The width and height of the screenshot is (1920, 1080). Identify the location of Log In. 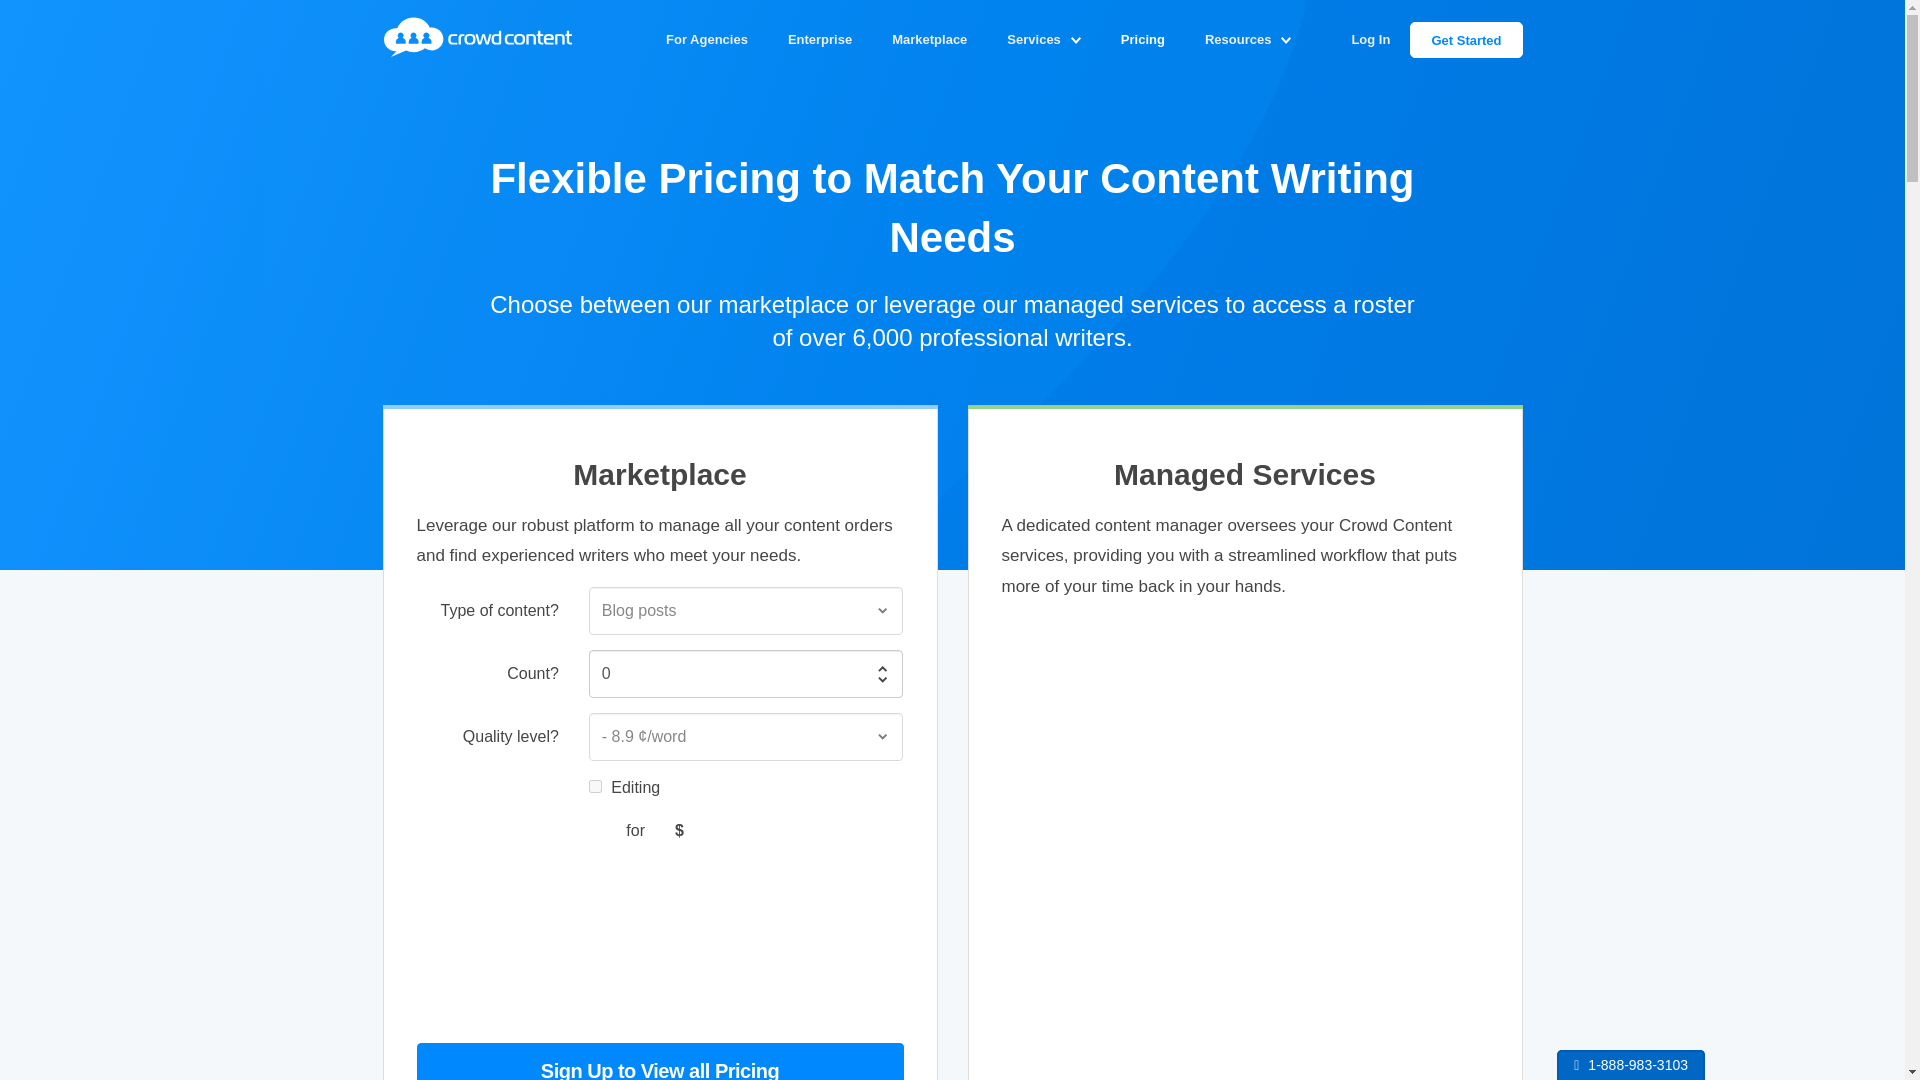
(1370, 40).